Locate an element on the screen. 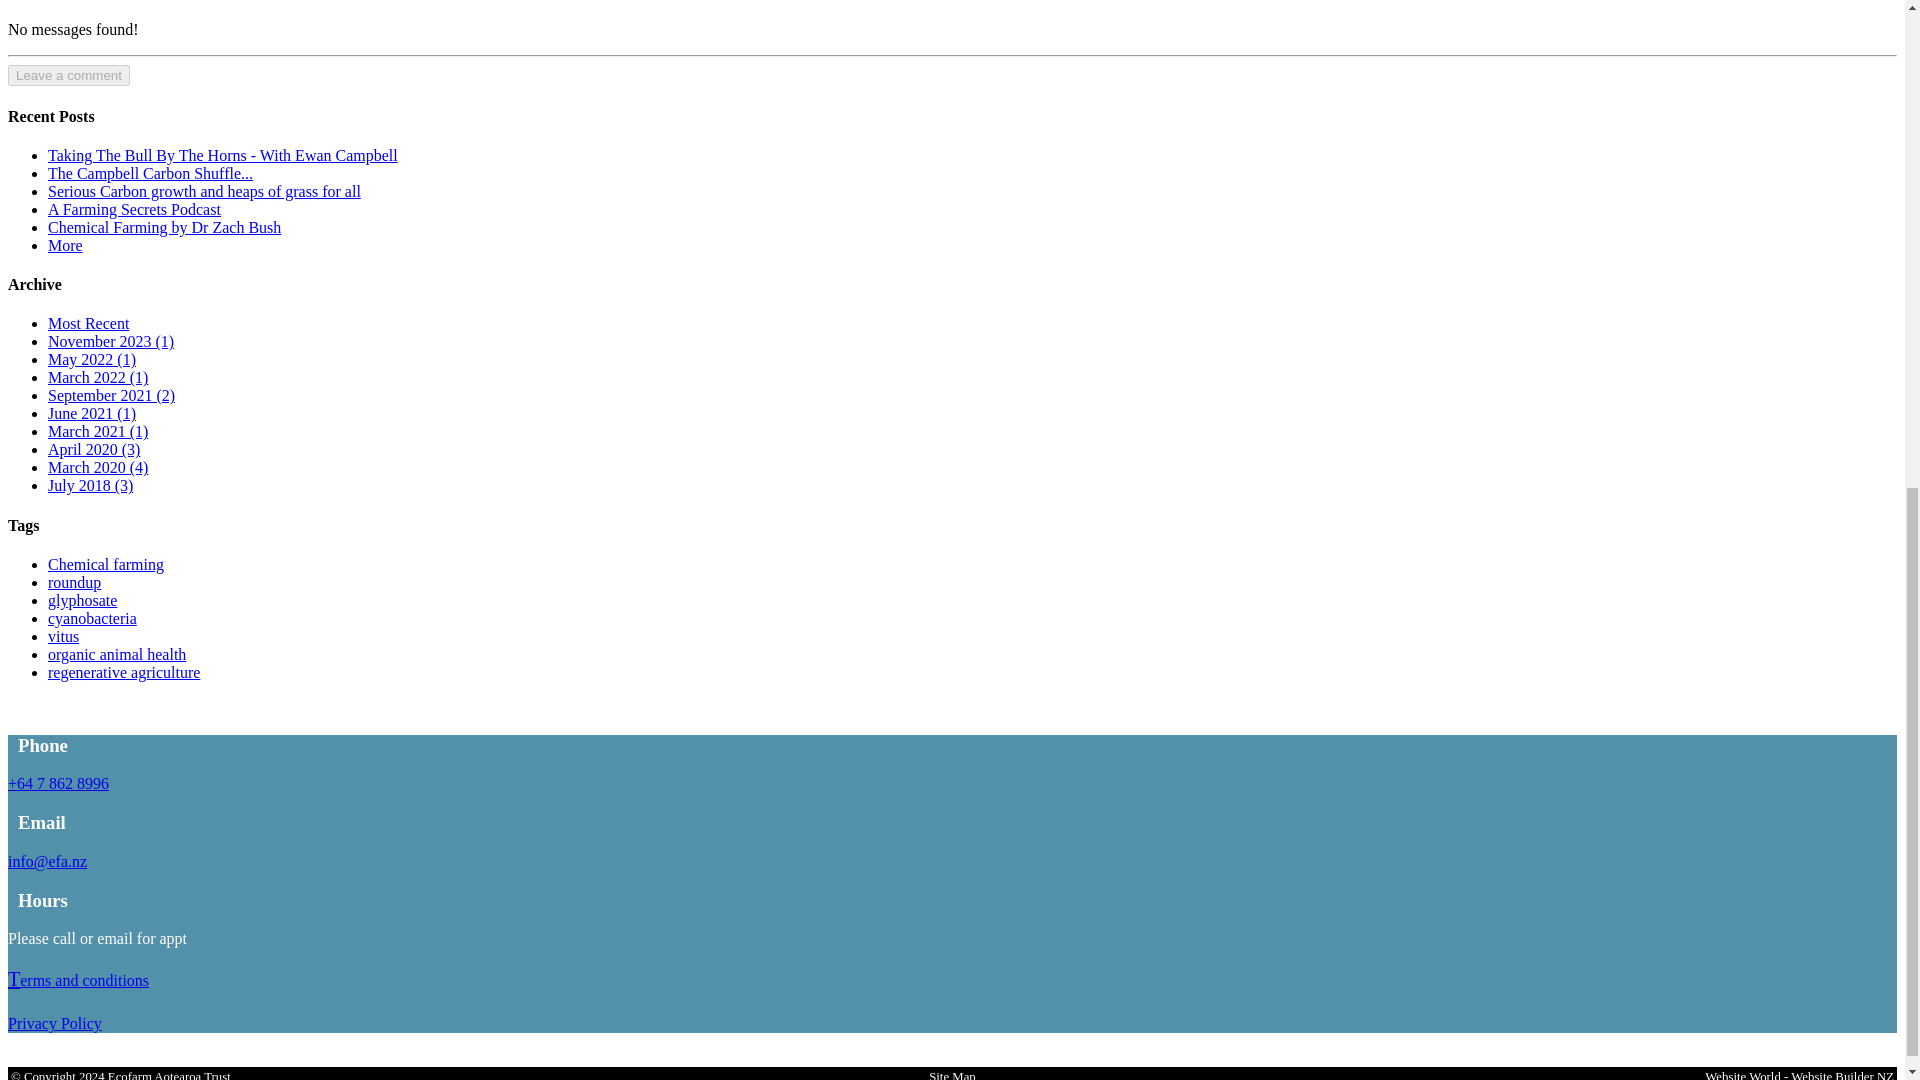  Most Recent is located at coordinates (88, 323).